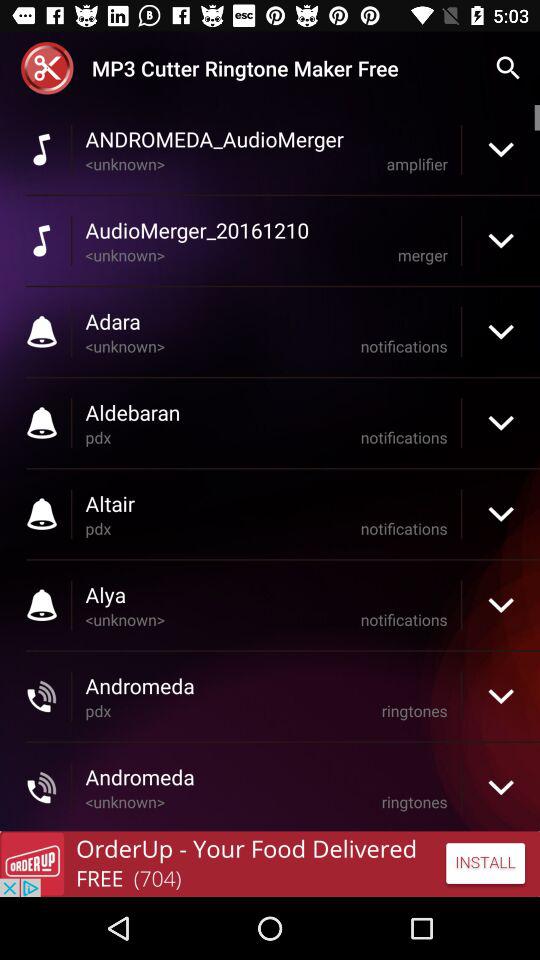 The height and width of the screenshot is (960, 540). Describe the element at coordinates (270, 864) in the screenshot. I see `install app` at that location.